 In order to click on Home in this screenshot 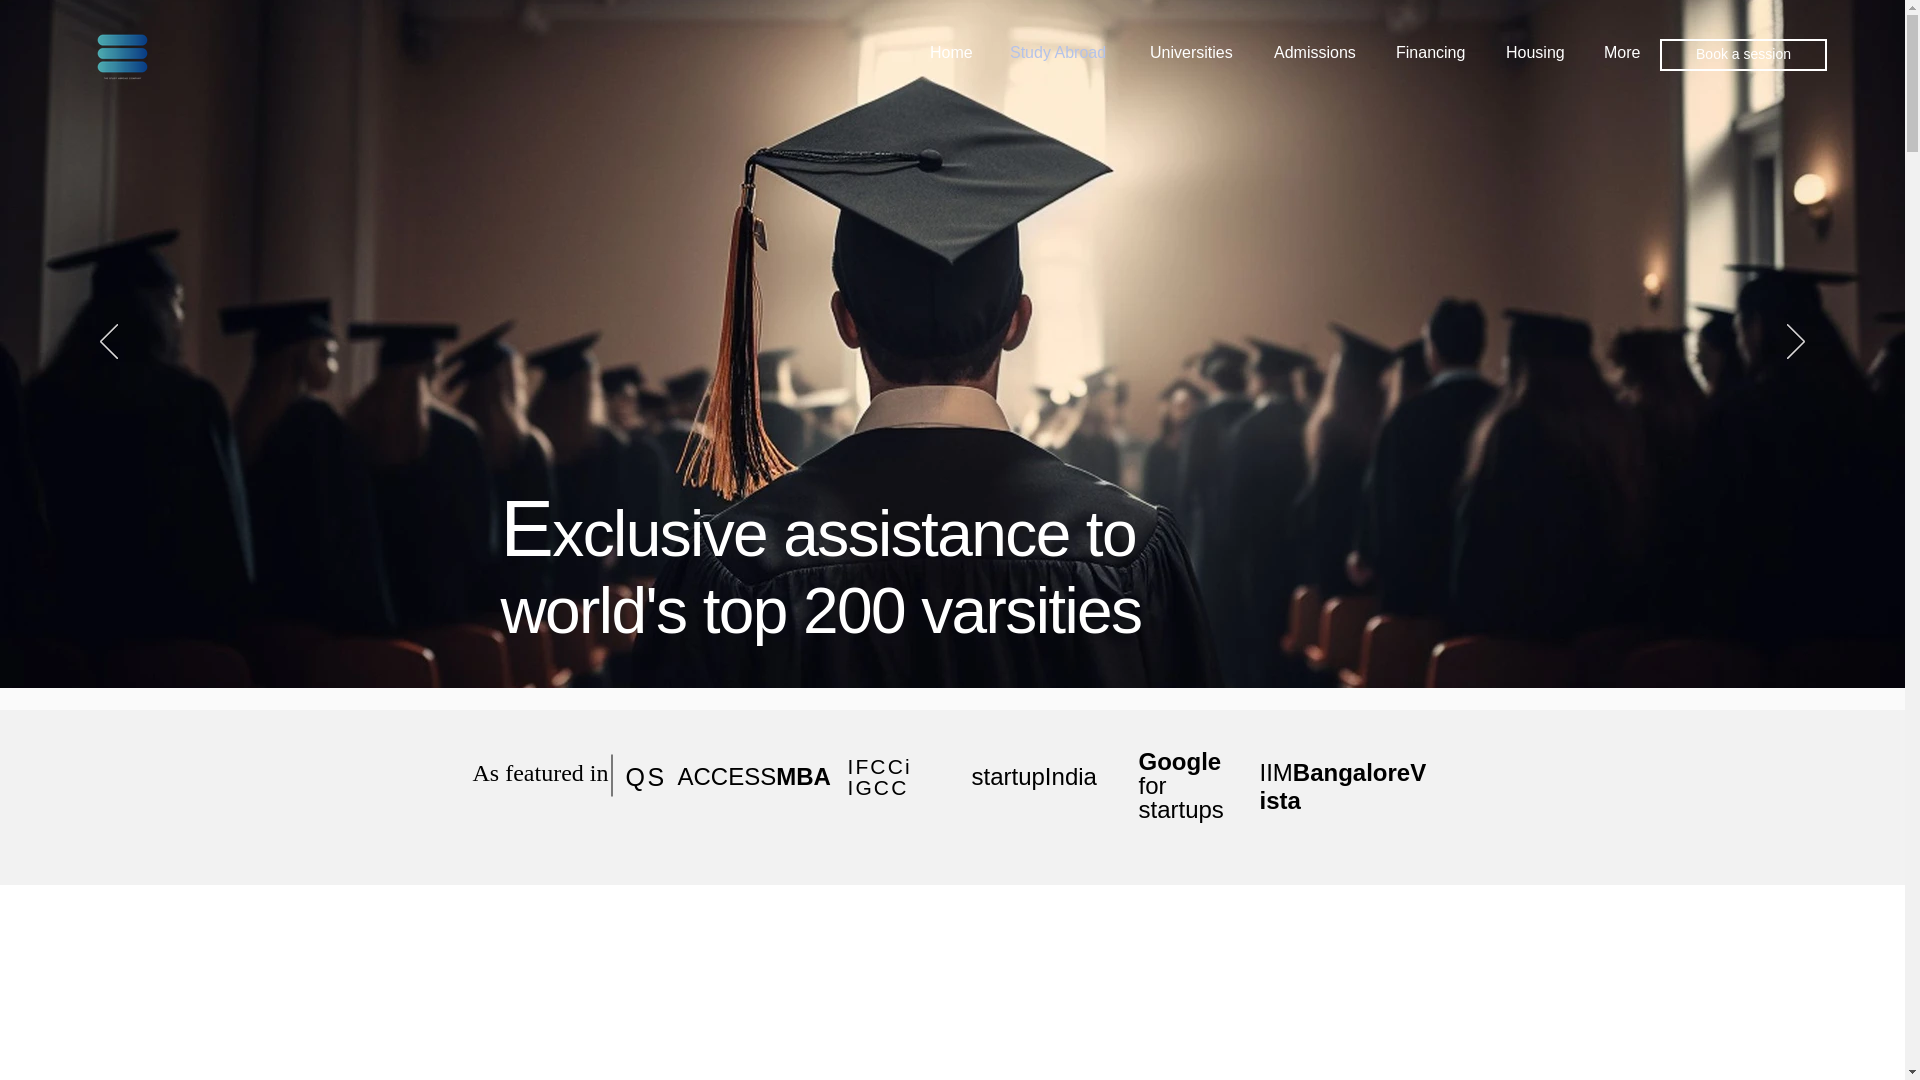, I will do `click(954, 52)`.